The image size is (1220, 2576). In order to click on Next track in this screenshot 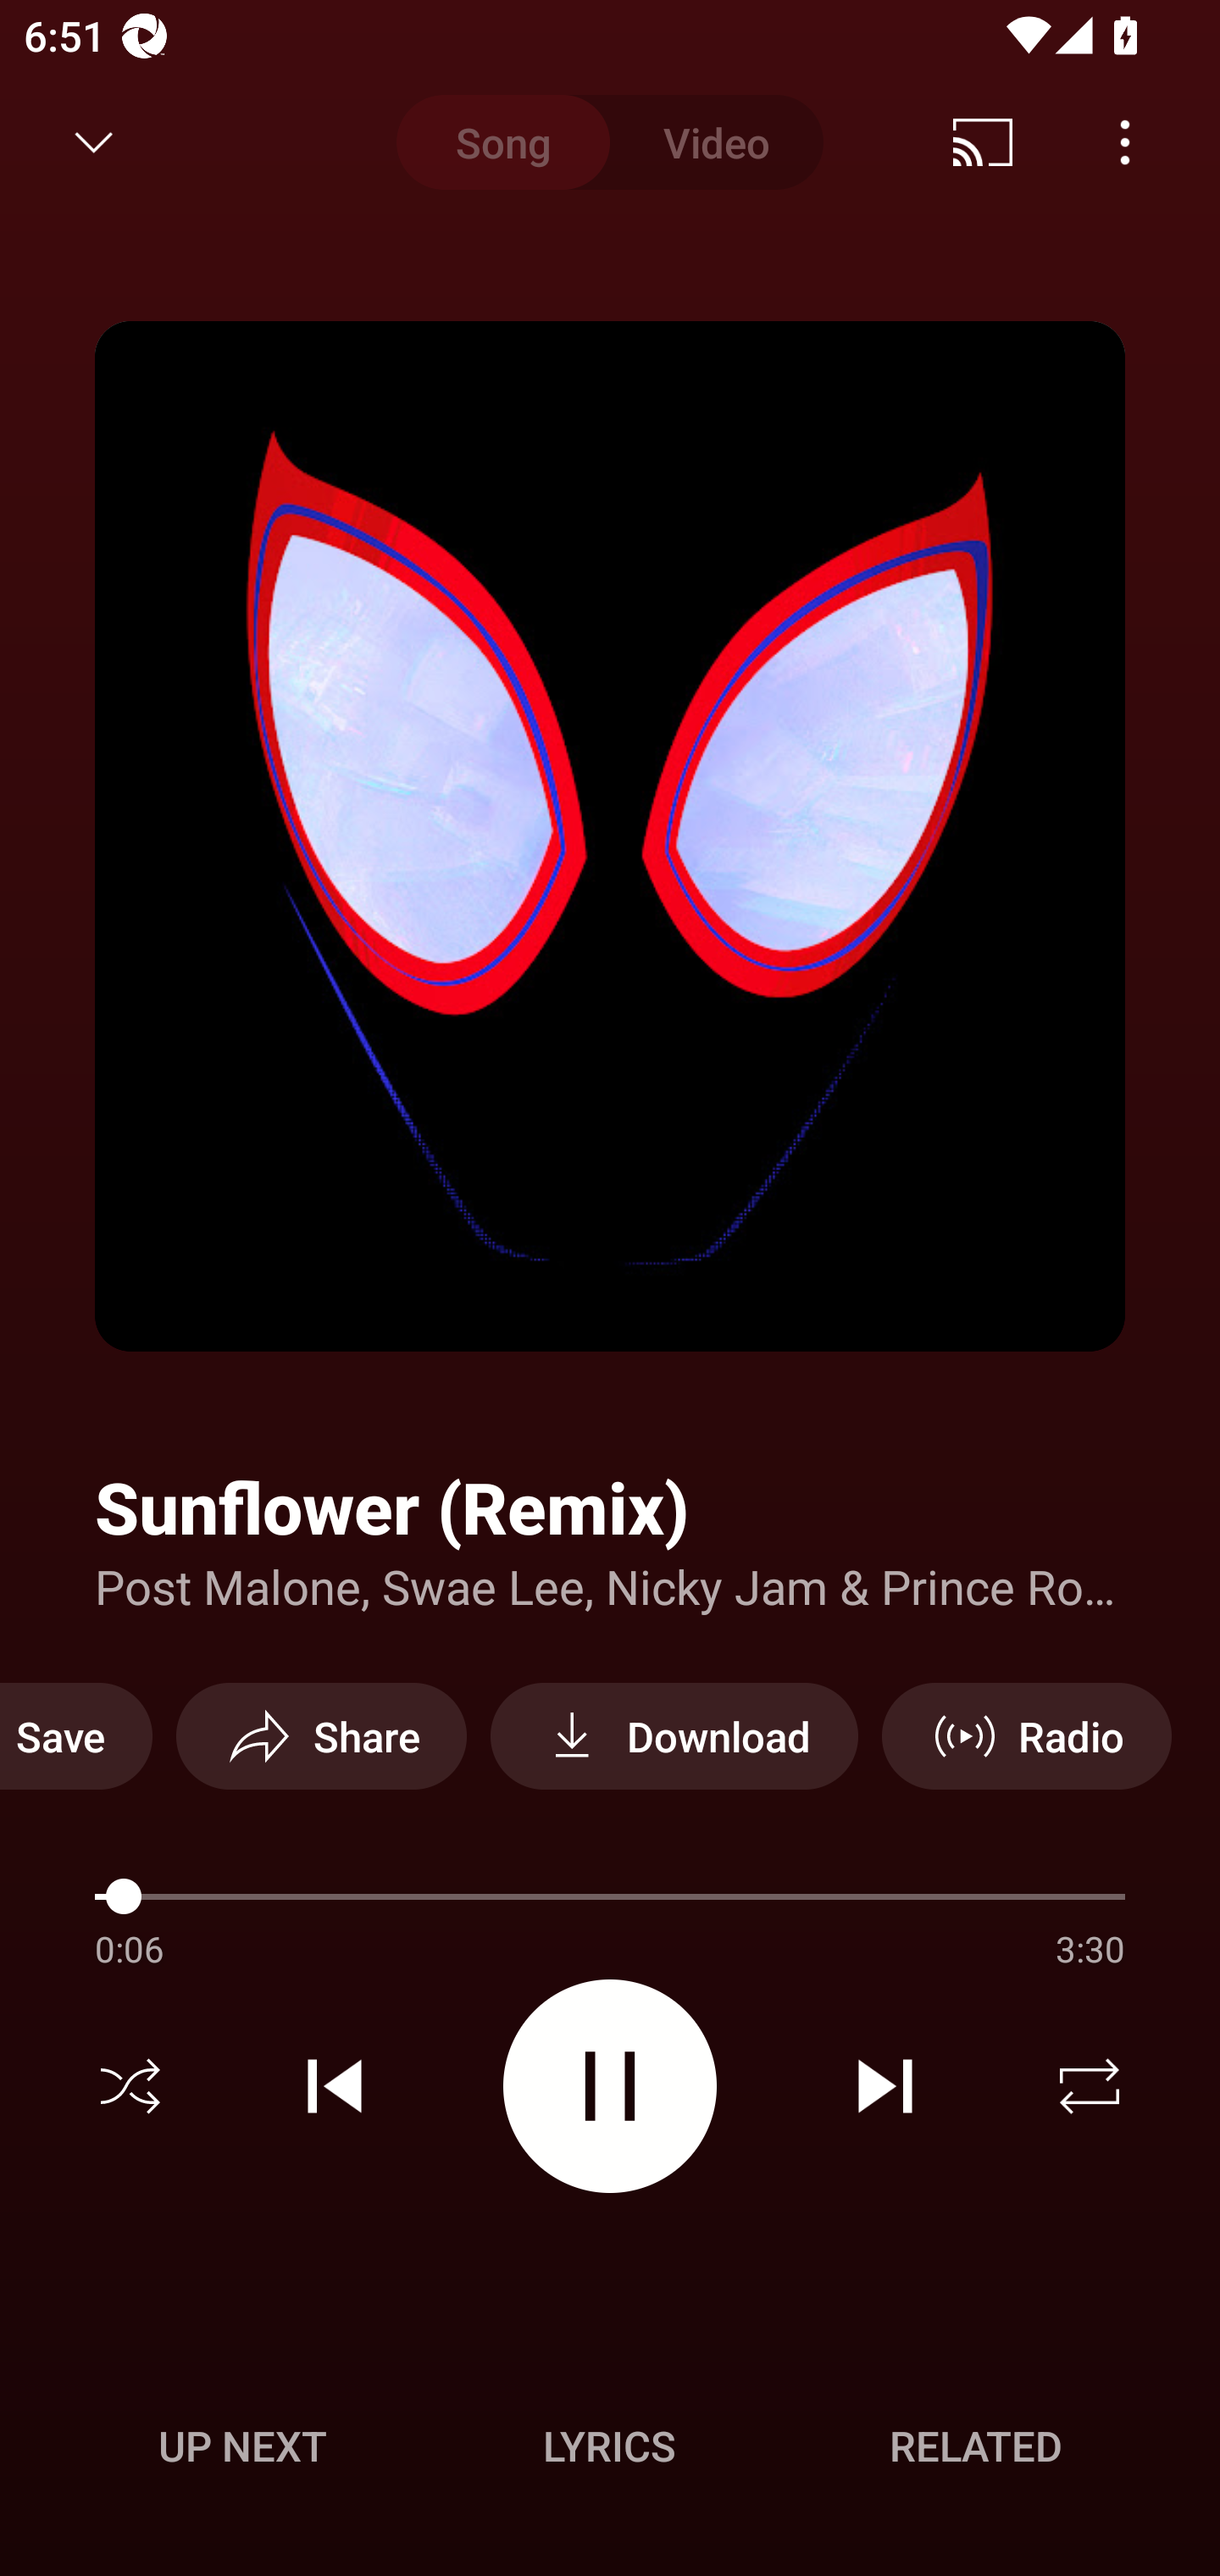, I will do `click(884, 2086)`.